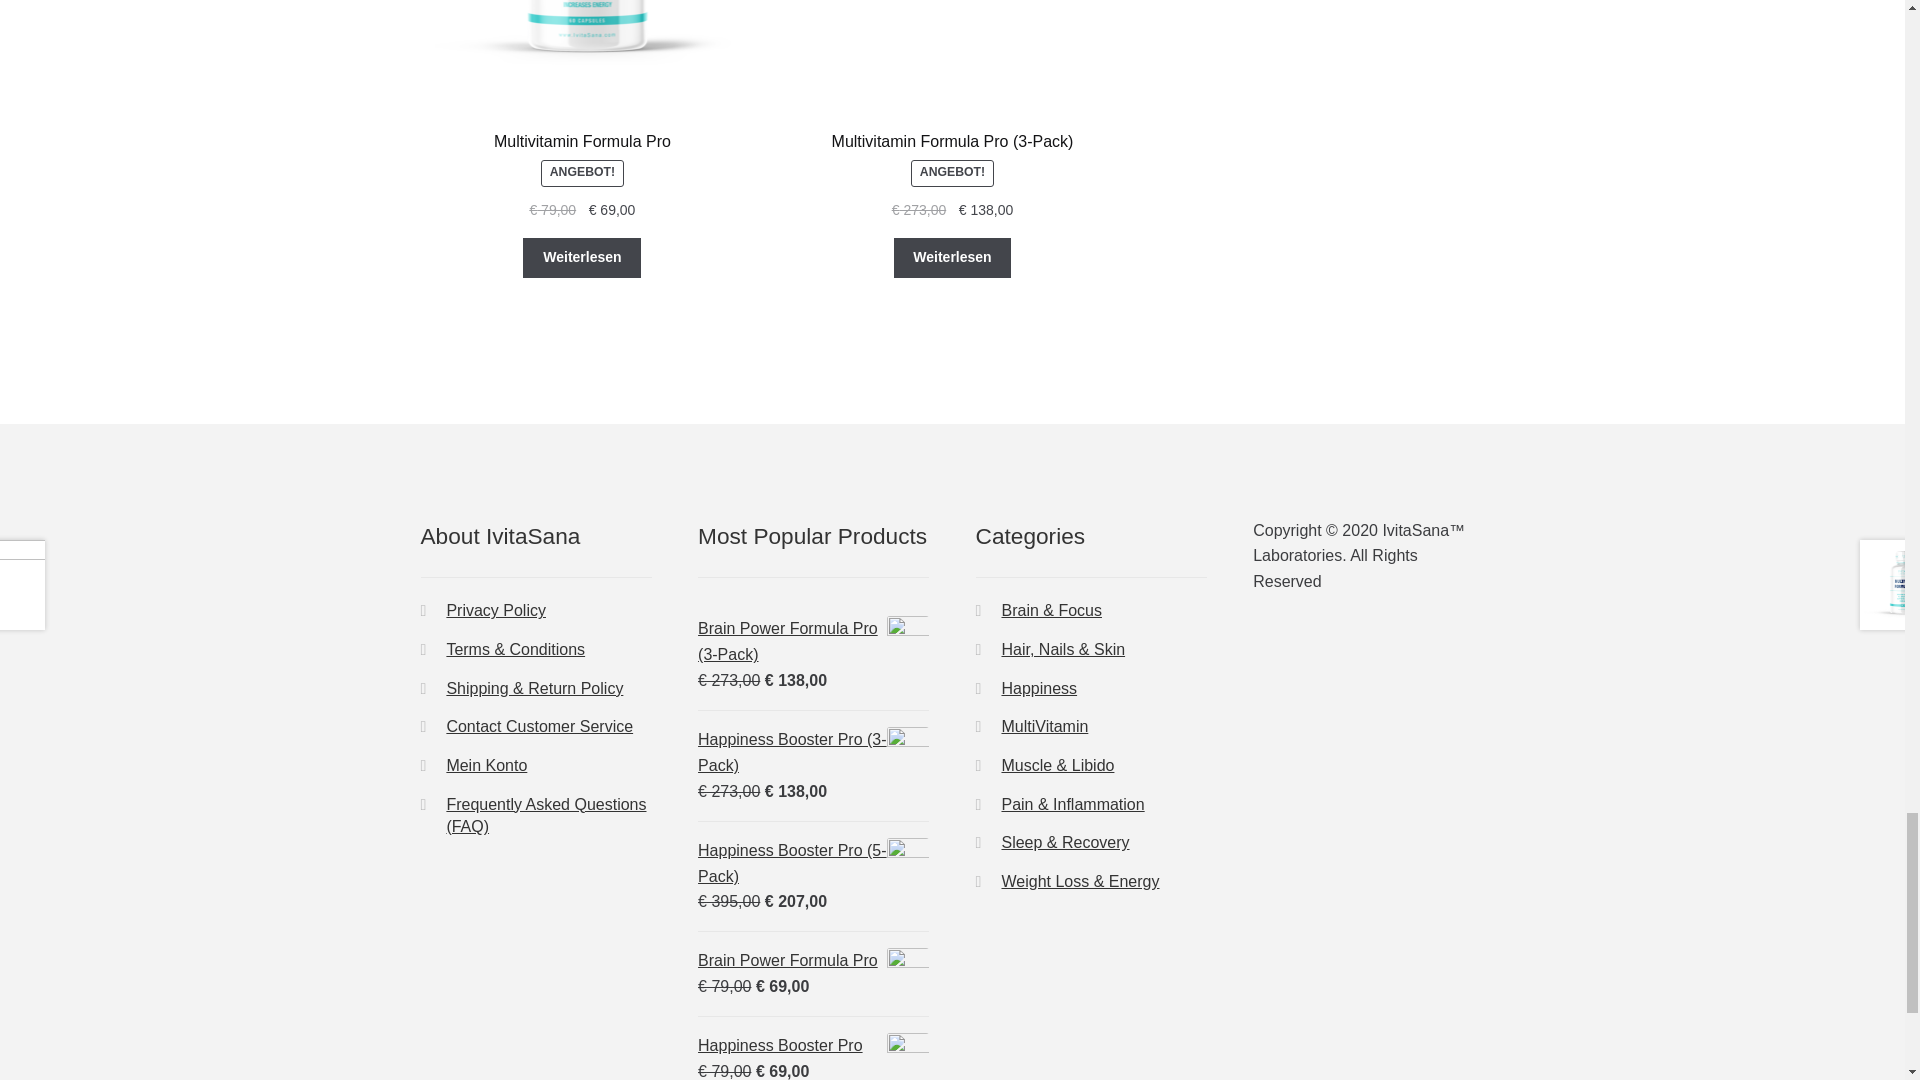  What do you see at coordinates (952, 257) in the screenshot?
I see `Weiterlesen` at bounding box center [952, 257].